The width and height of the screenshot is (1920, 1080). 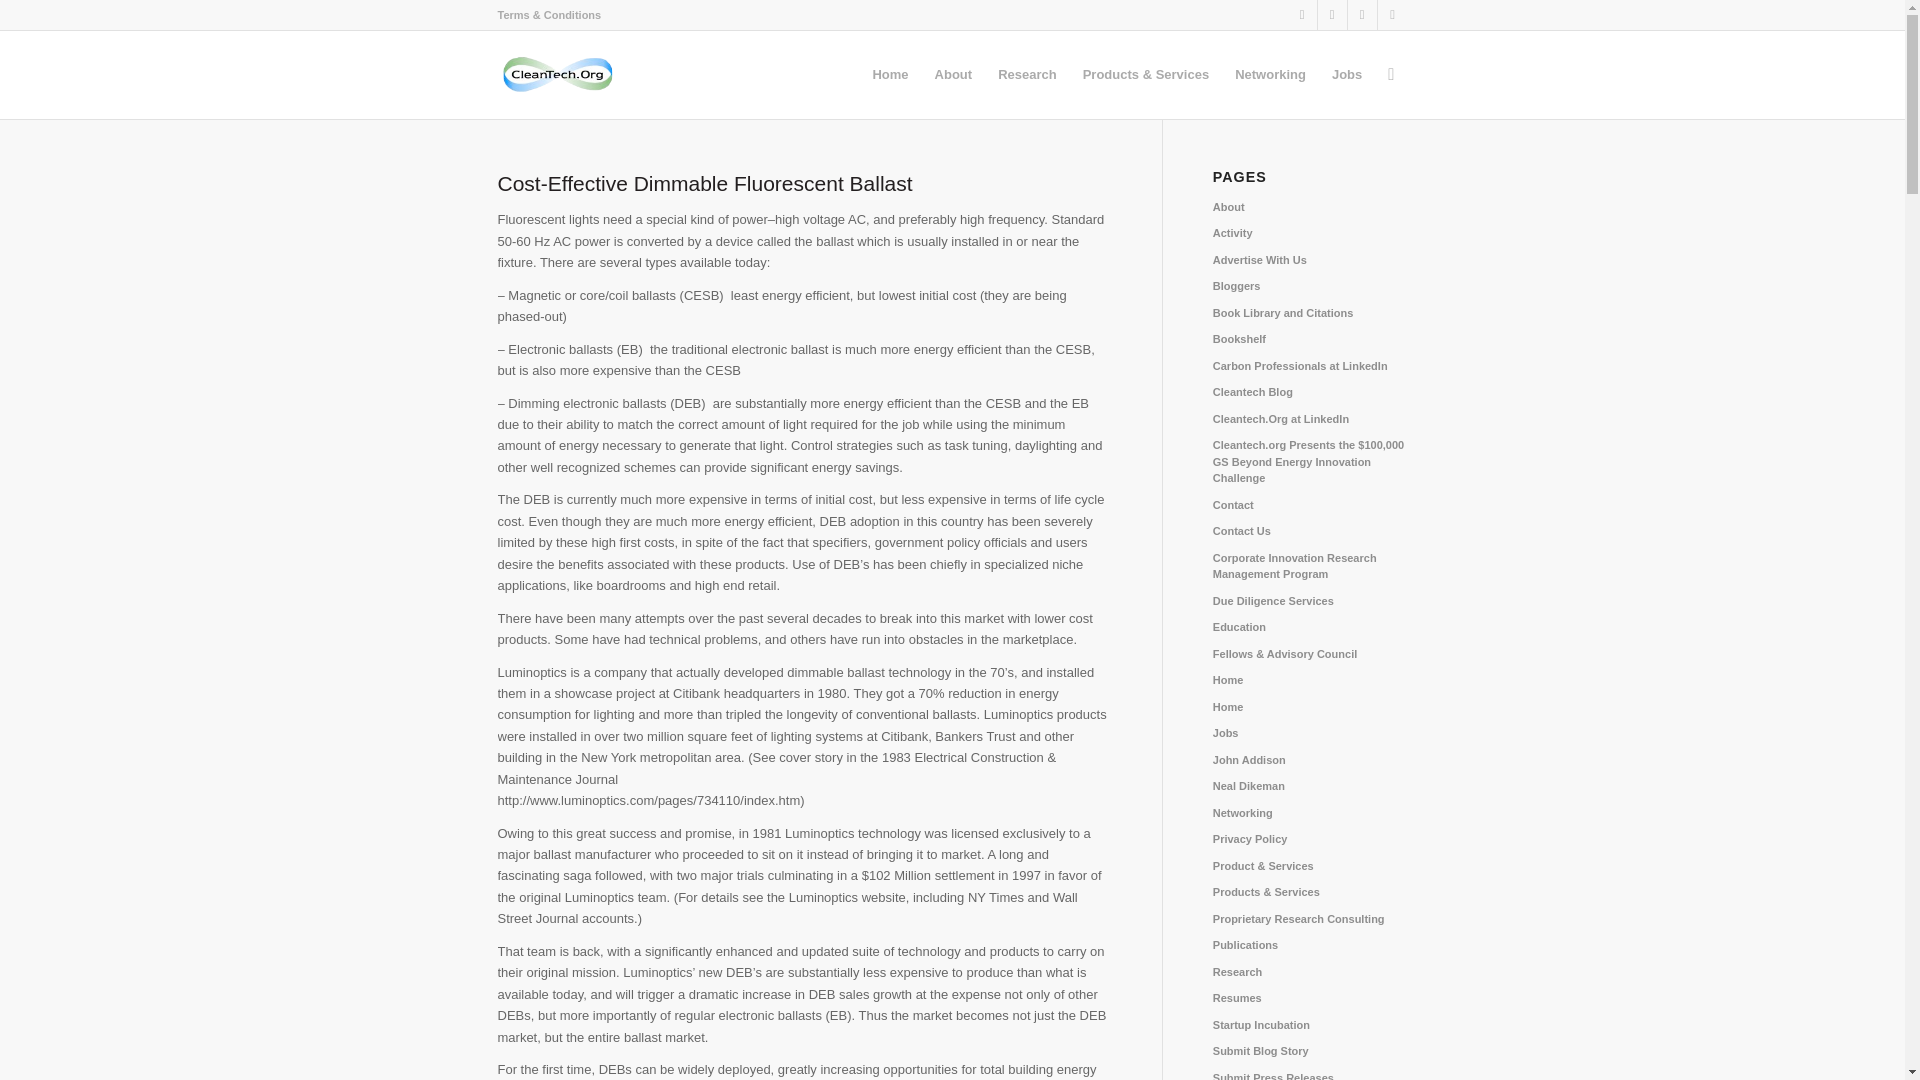 What do you see at coordinates (1239, 338) in the screenshot?
I see `Bookshelf` at bounding box center [1239, 338].